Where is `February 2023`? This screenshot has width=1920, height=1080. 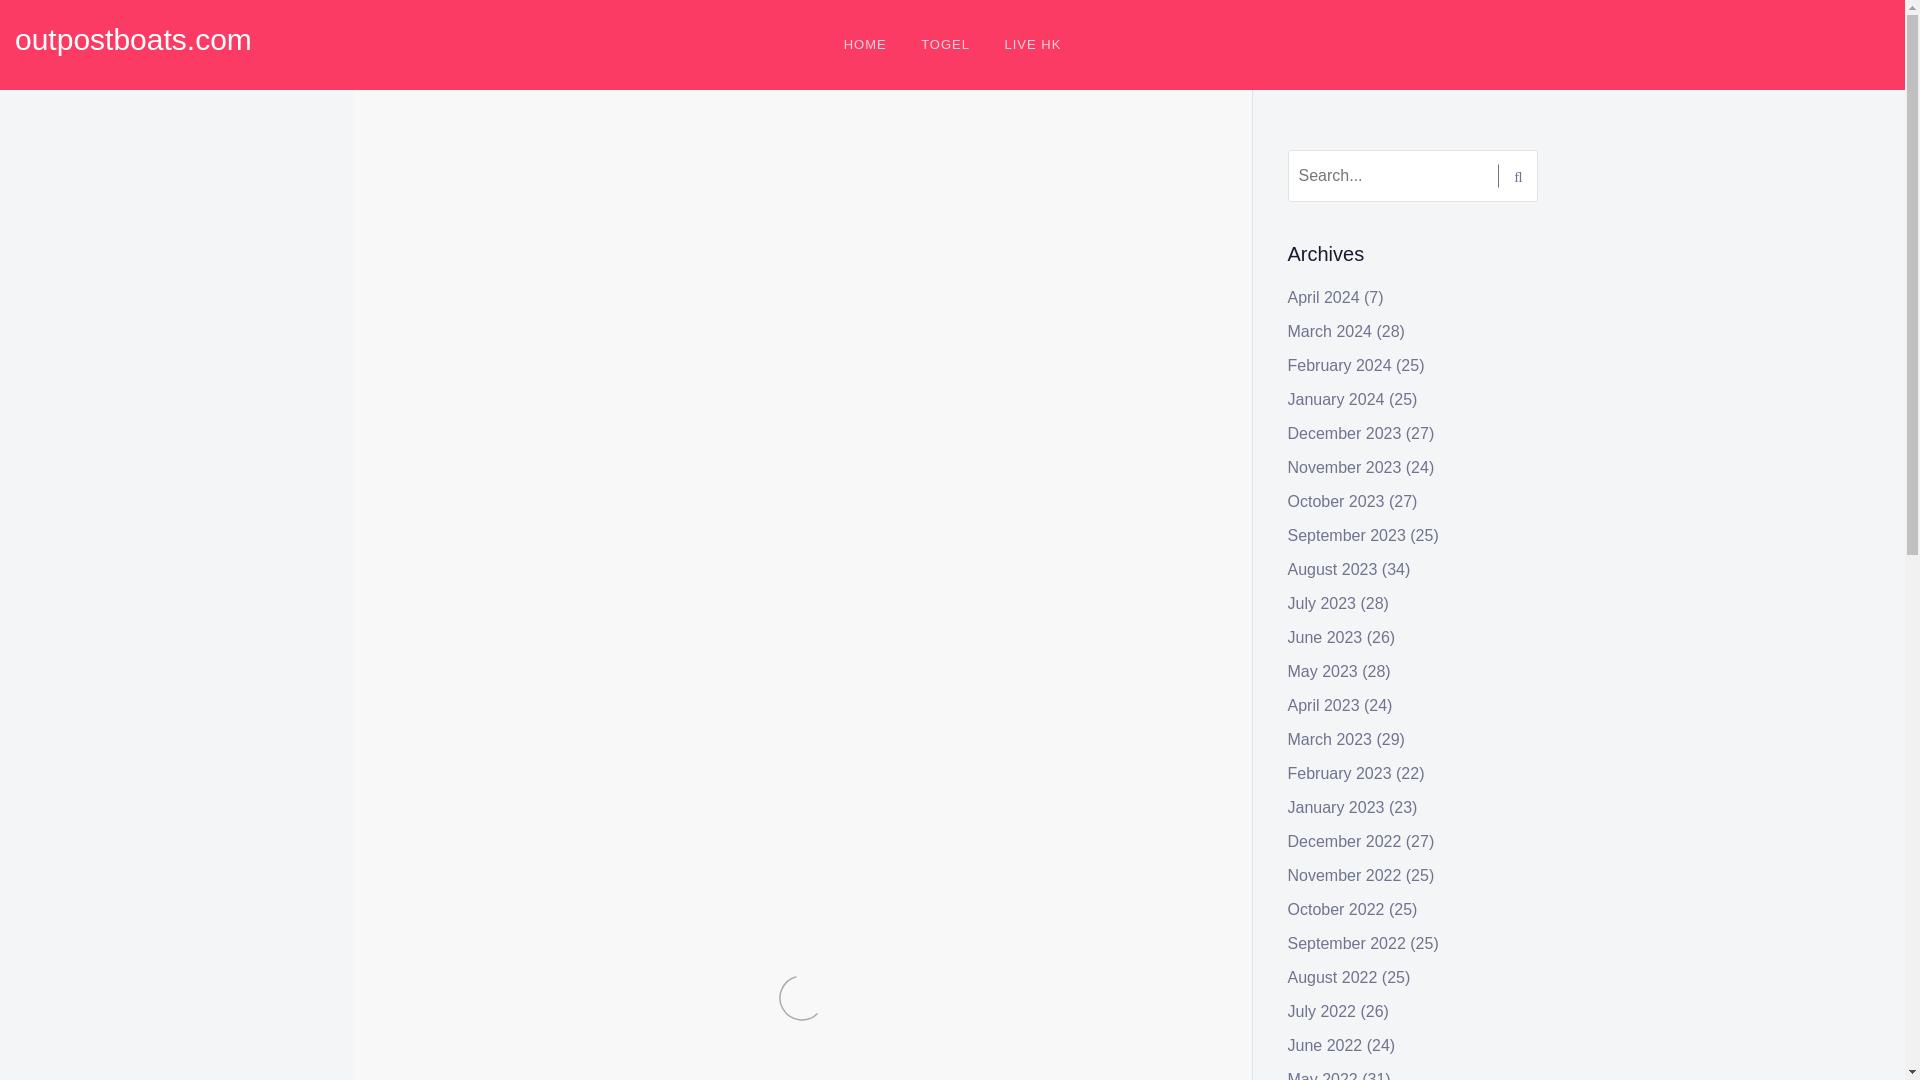 February 2023 is located at coordinates (1340, 772).